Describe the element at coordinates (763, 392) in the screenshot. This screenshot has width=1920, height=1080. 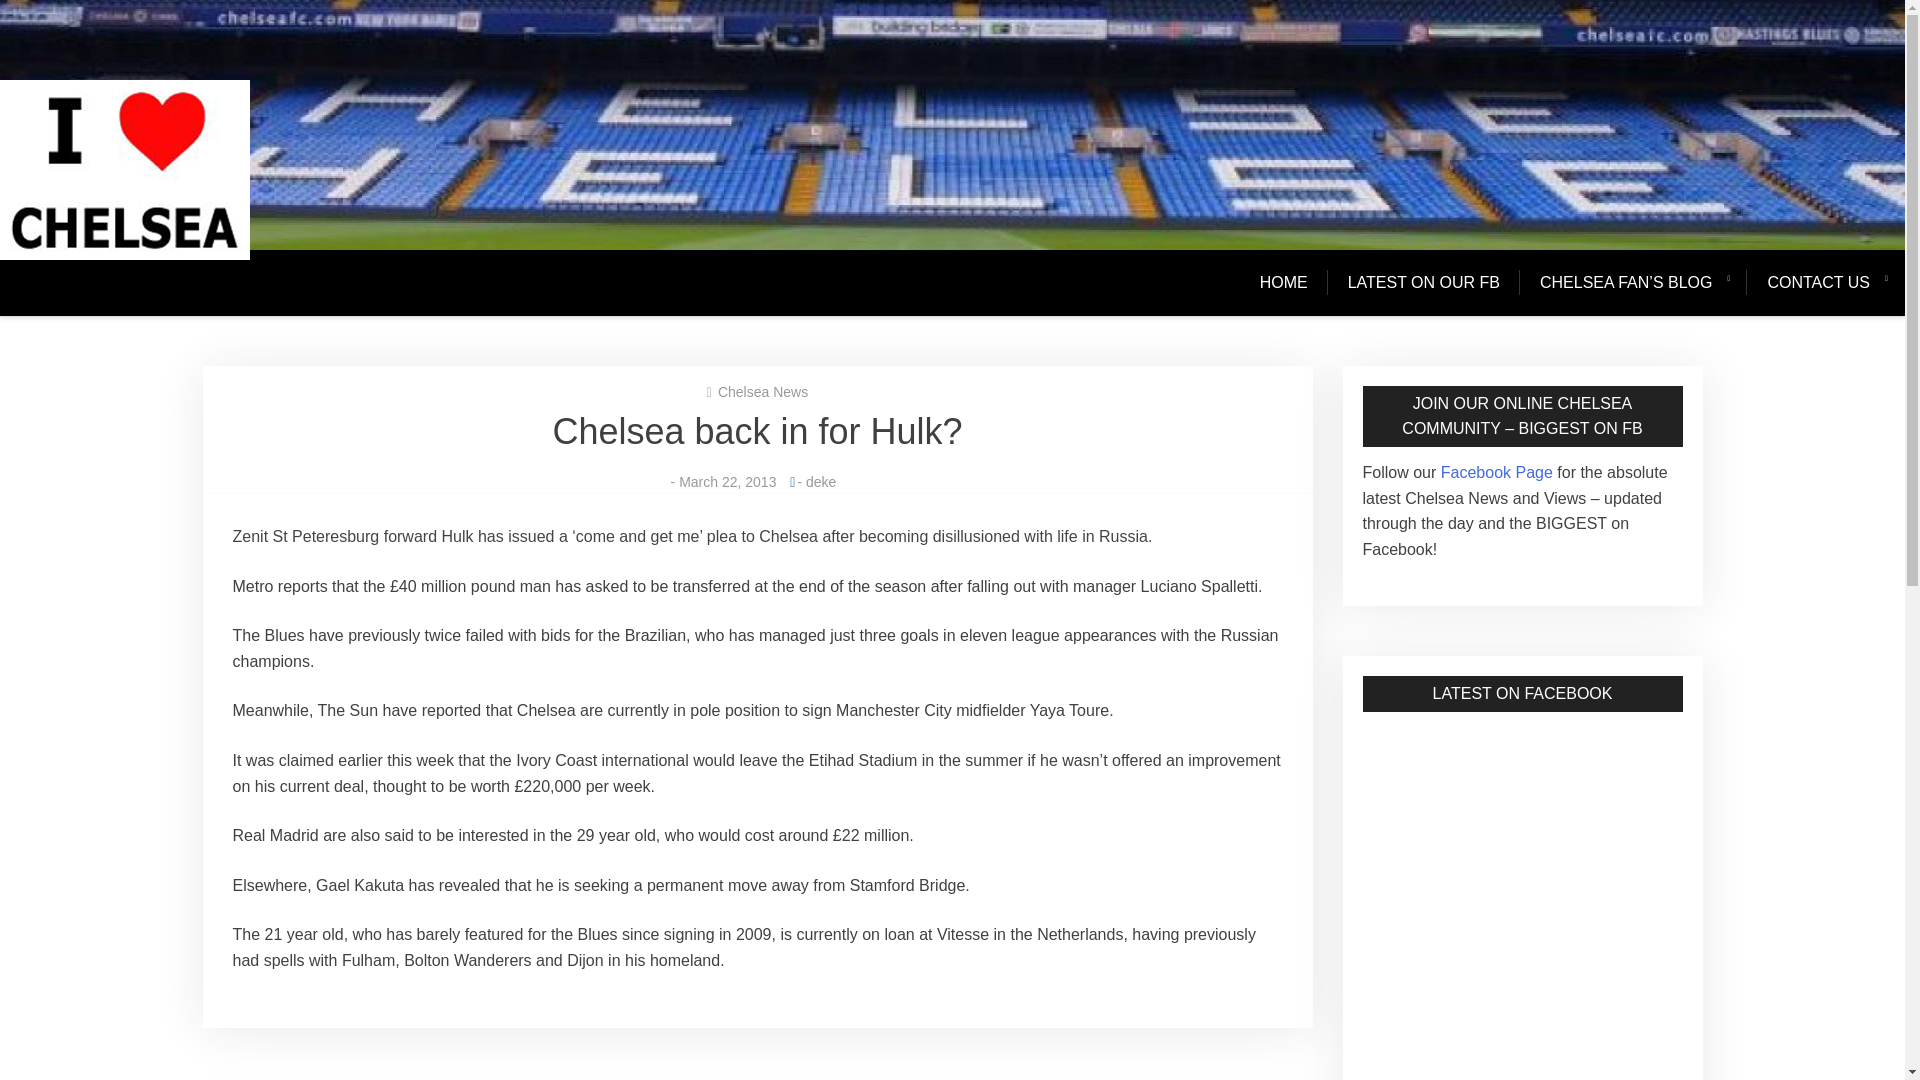
I see `Chelsea News` at that location.